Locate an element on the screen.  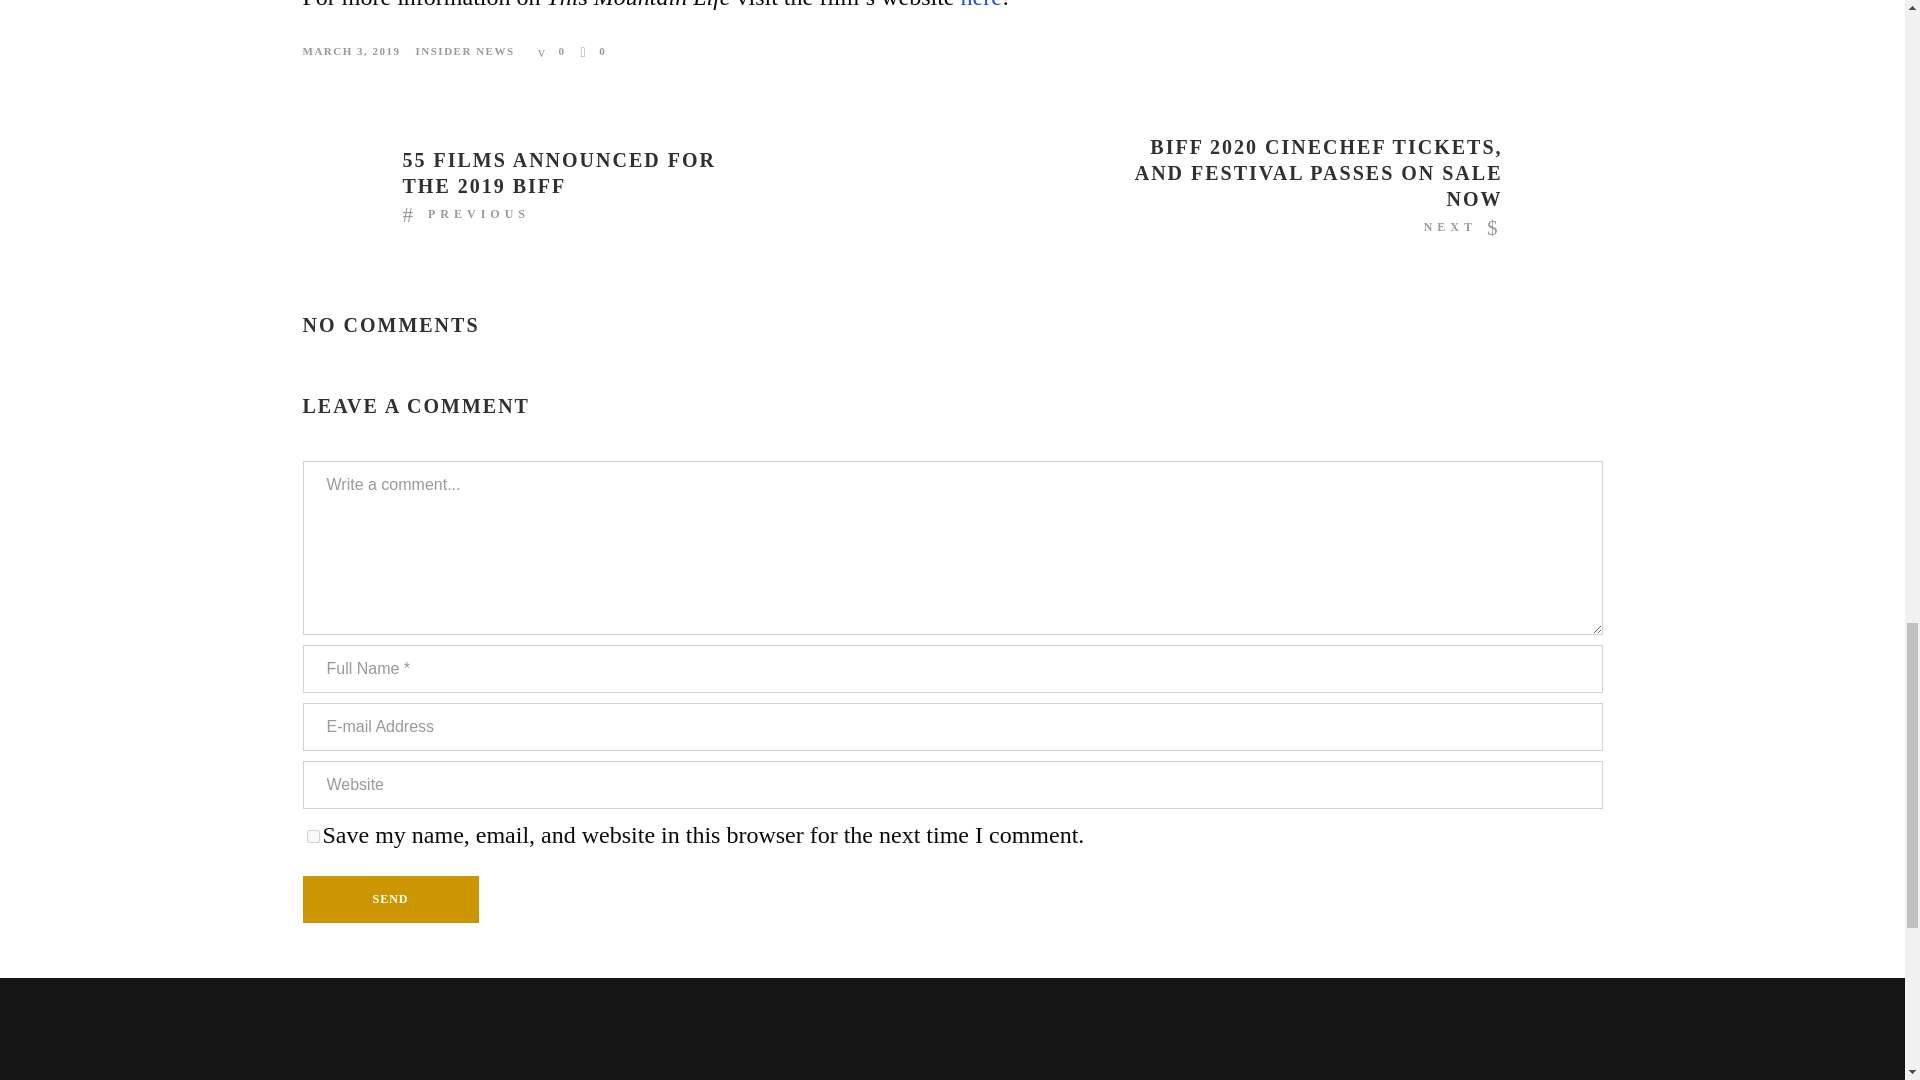
Send is located at coordinates (390, 899).